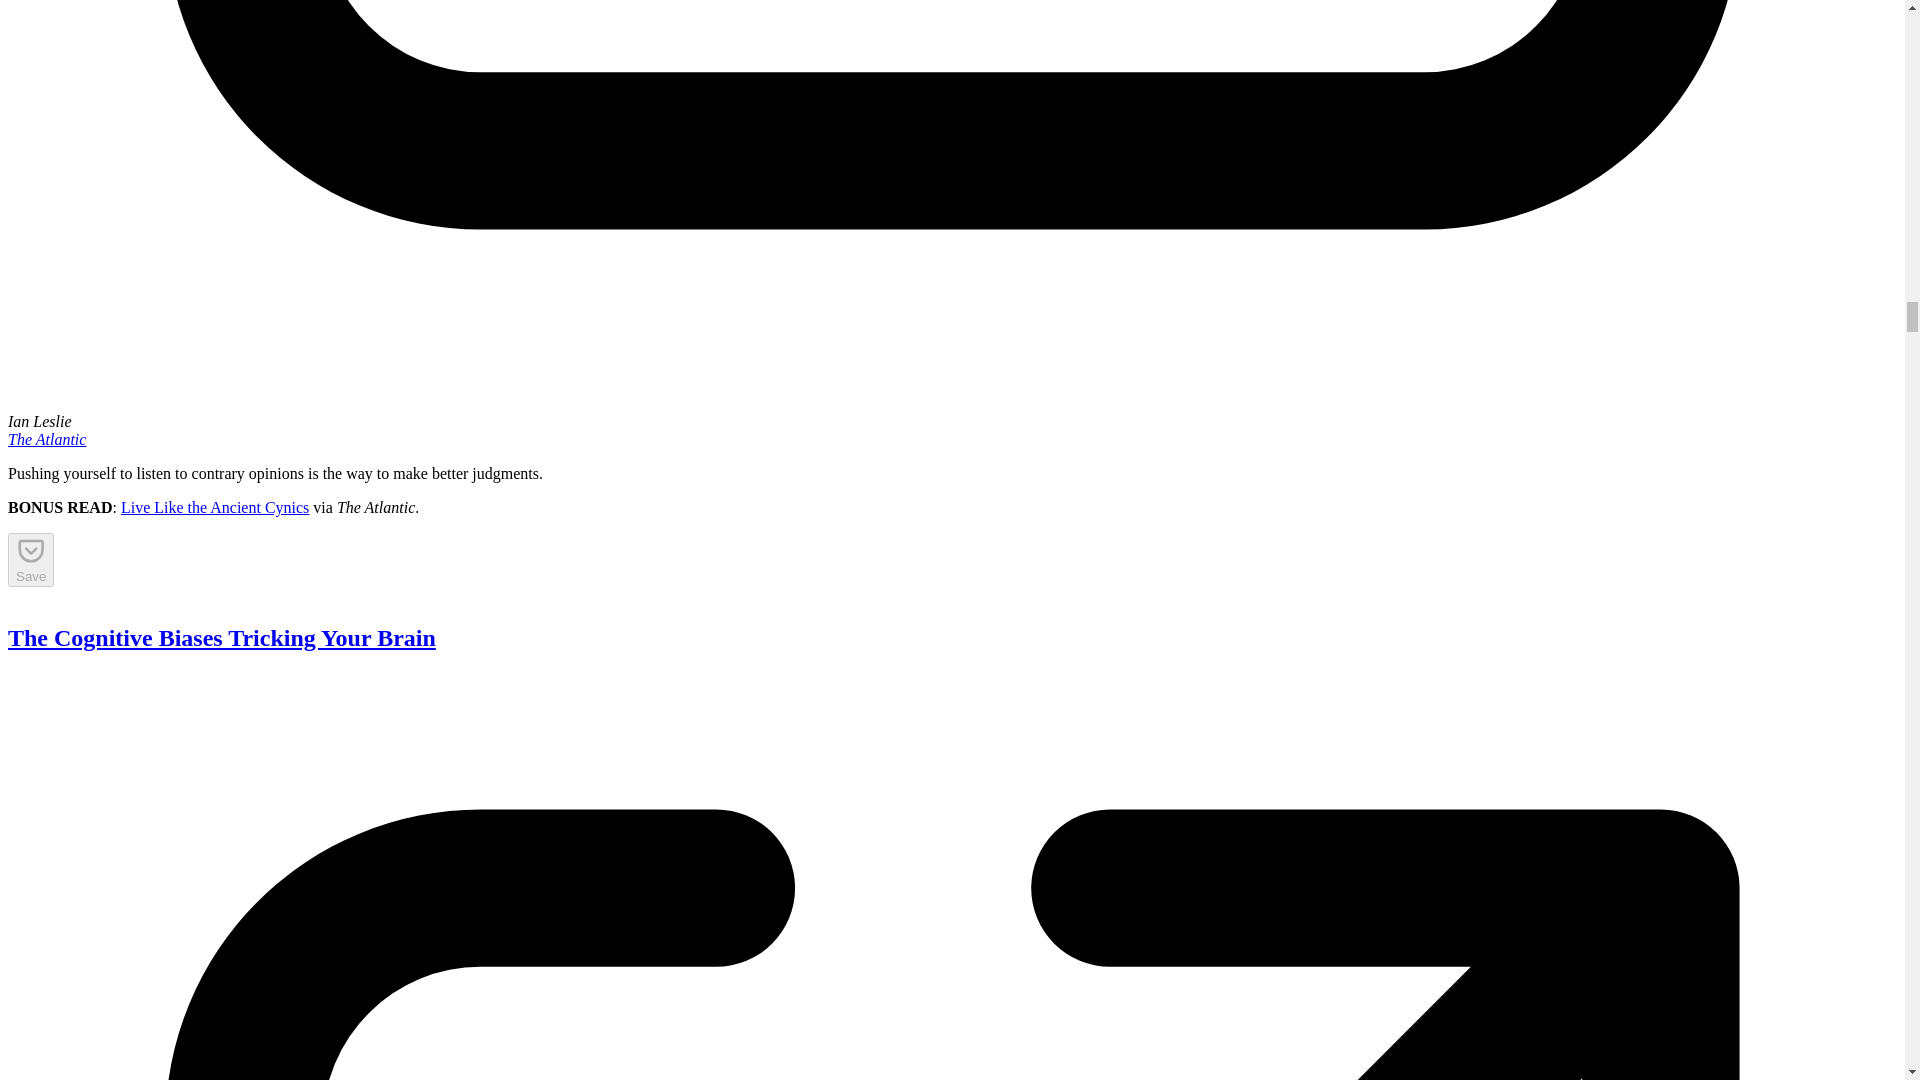 Image resolution: width=1920 pixels, height=1080 pixels. Describe the element at coordinates (221, 638) in the screenshot. I see `The Cognitive Biases Tricking Your Brain` at that location.